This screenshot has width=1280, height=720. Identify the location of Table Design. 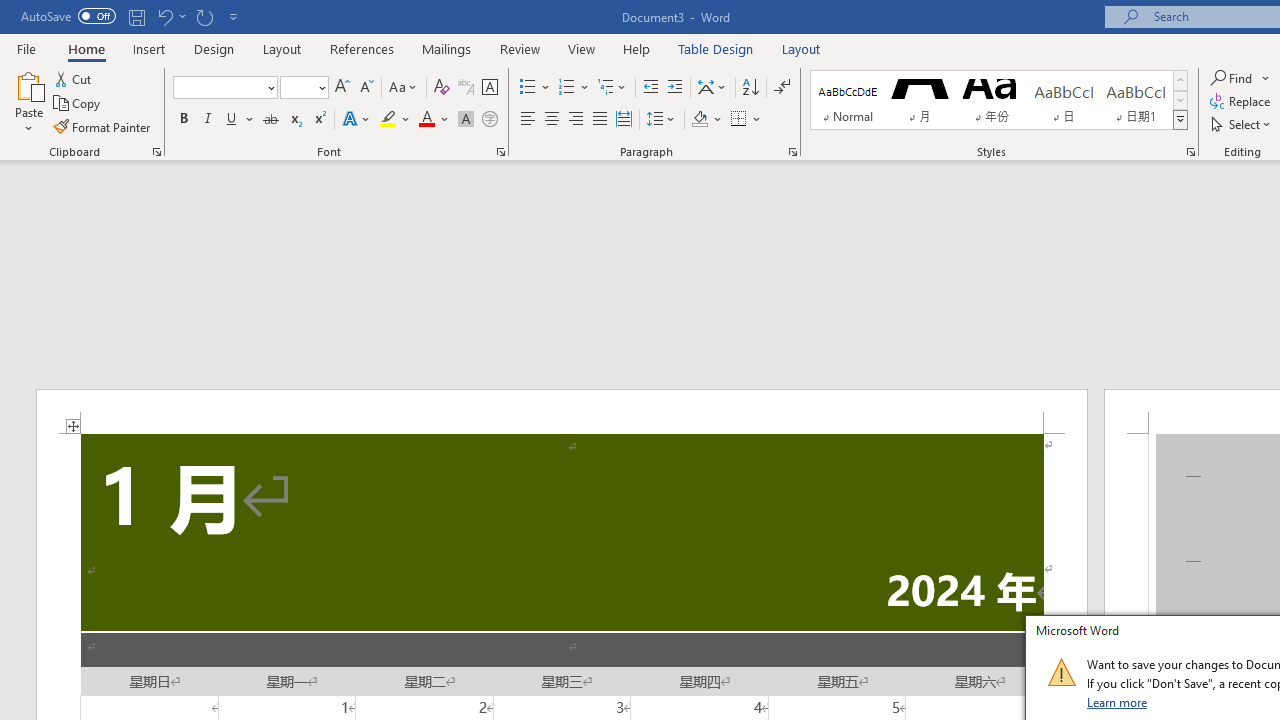
(716, 48).